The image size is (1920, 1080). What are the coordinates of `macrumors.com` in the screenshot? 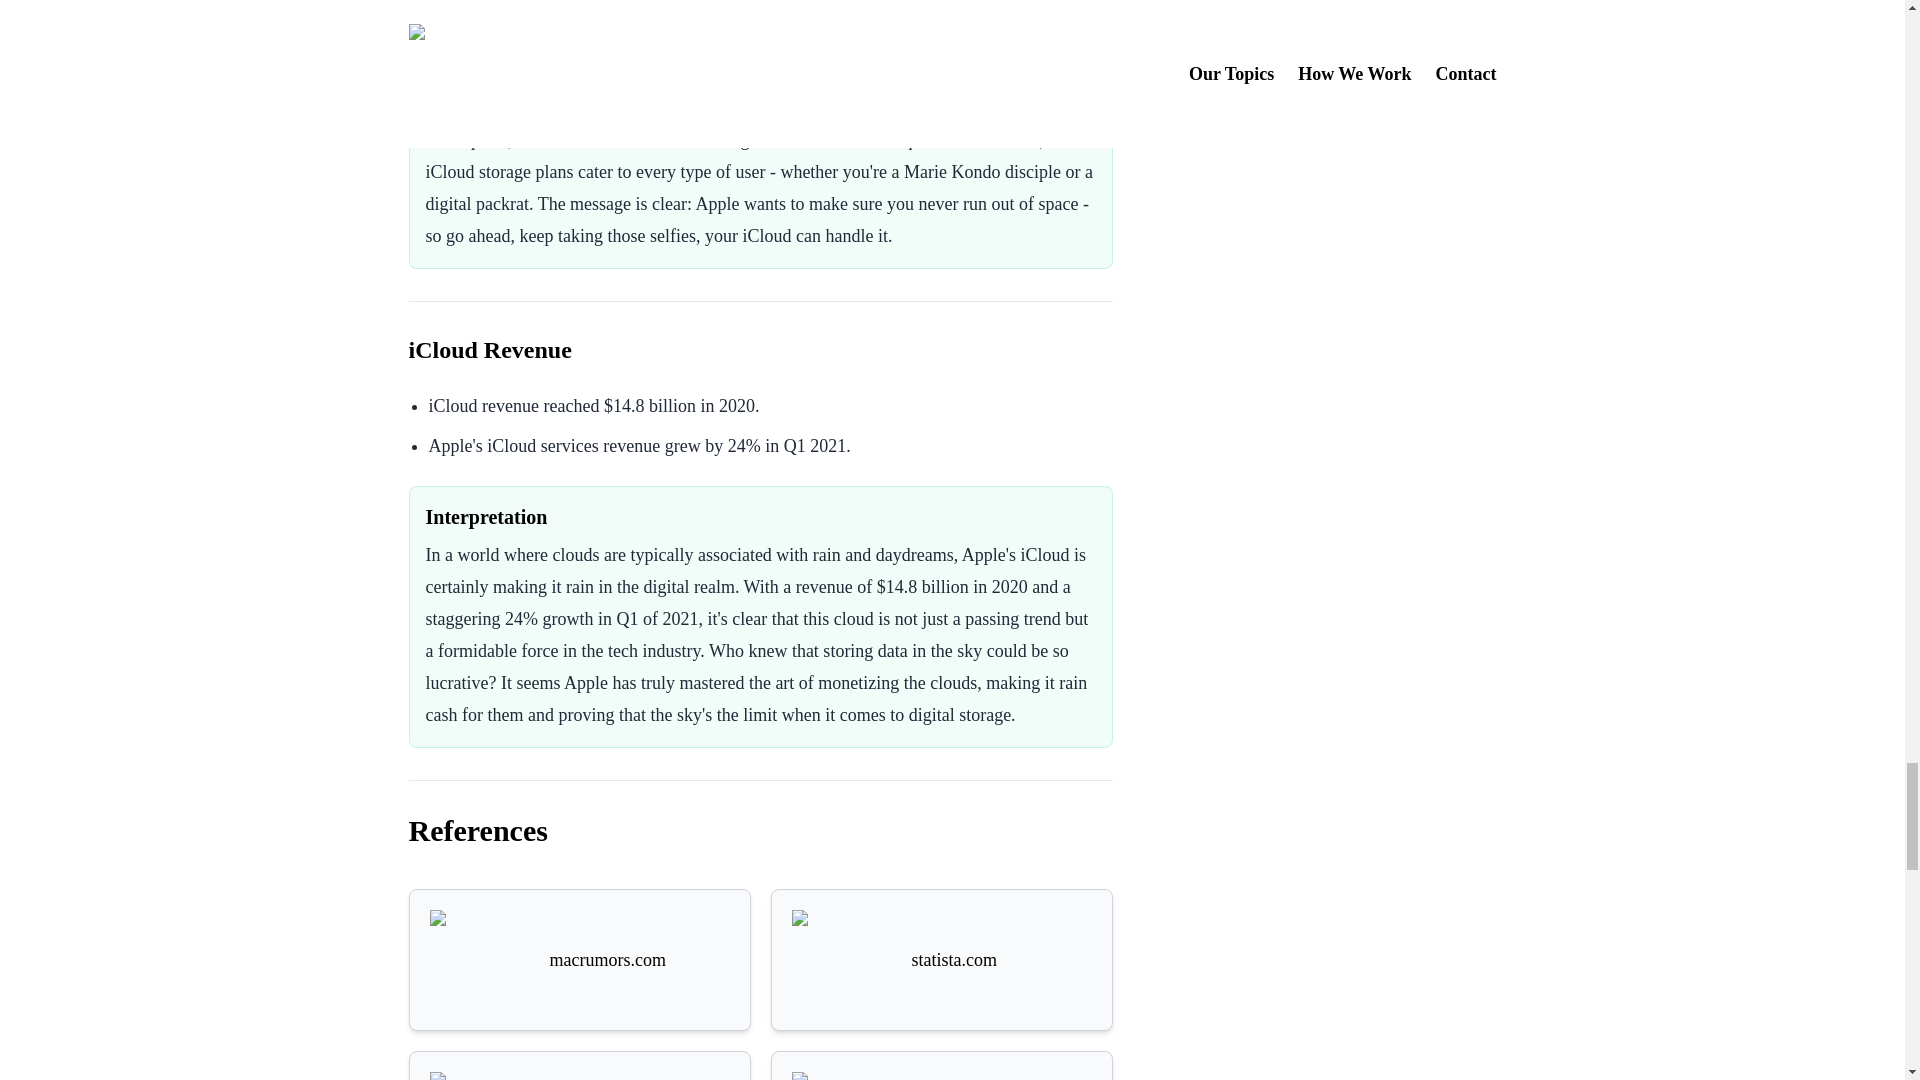 It's located at (580, 960).